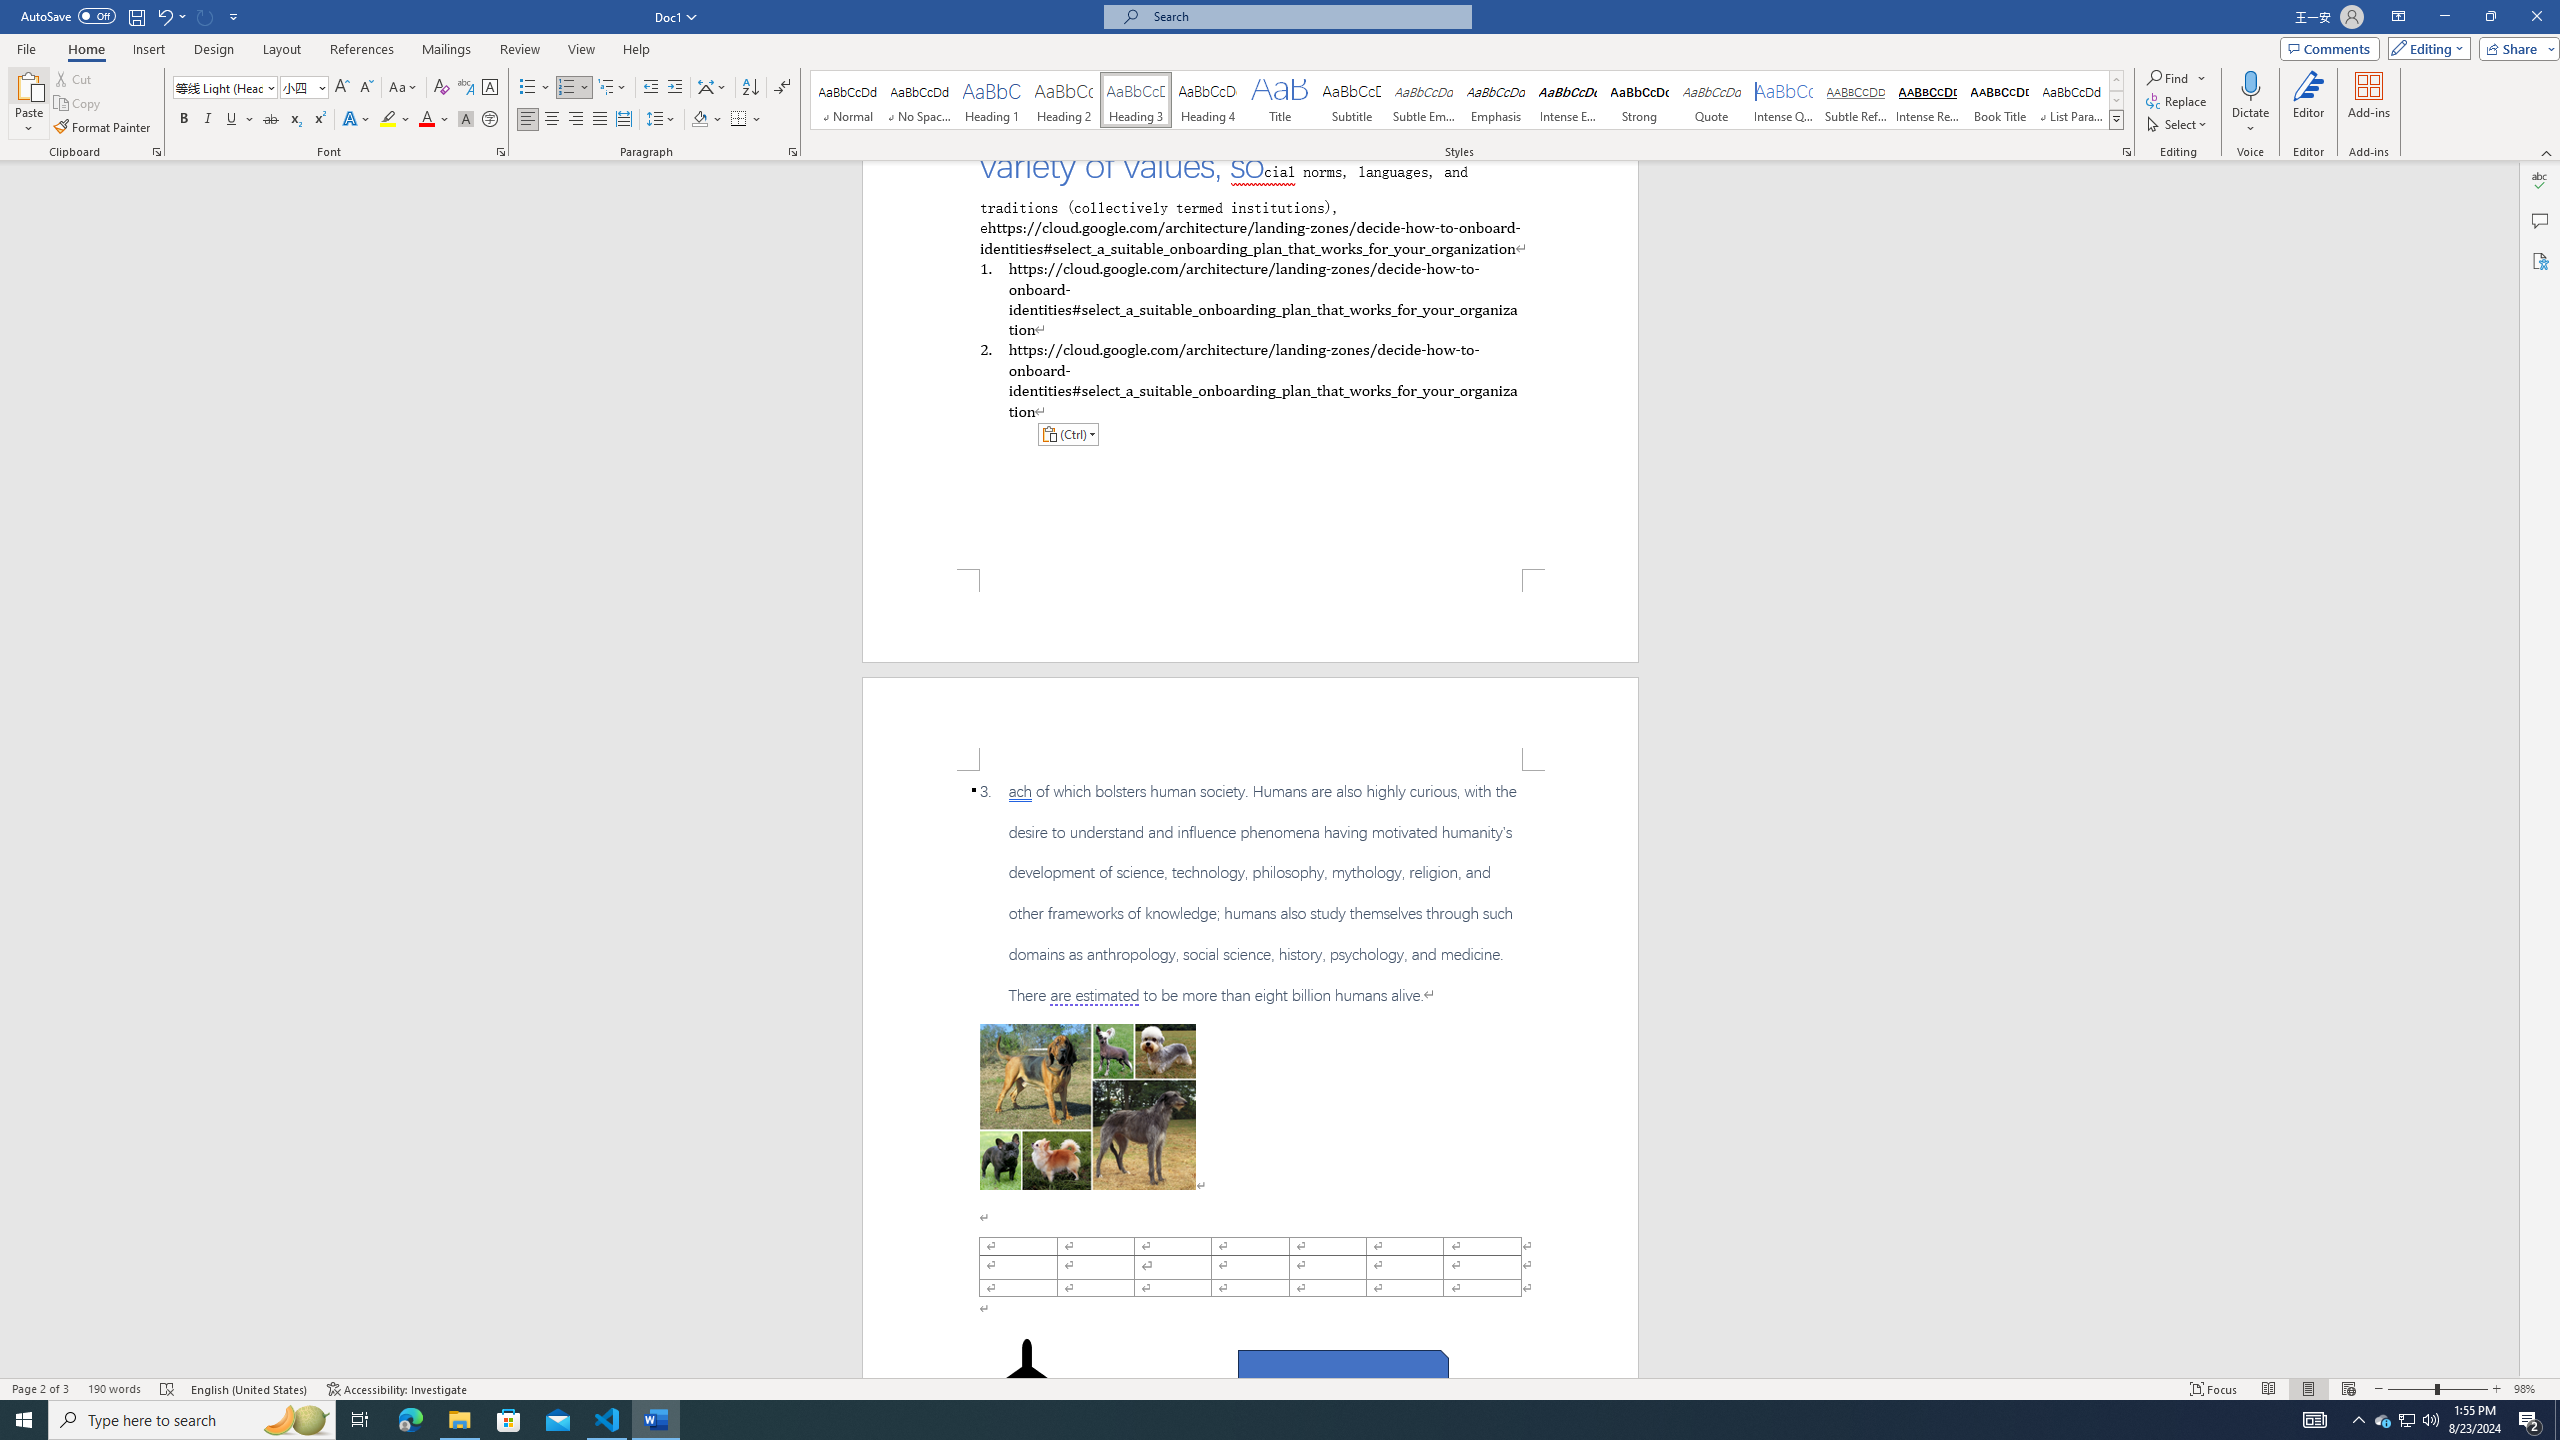 The width and height of the screenshot is (2560, 1440). What do you see at coordinates (1927, 100) in the screenshot?
I see `Intense Reference` at bounding box center [1927, 100].